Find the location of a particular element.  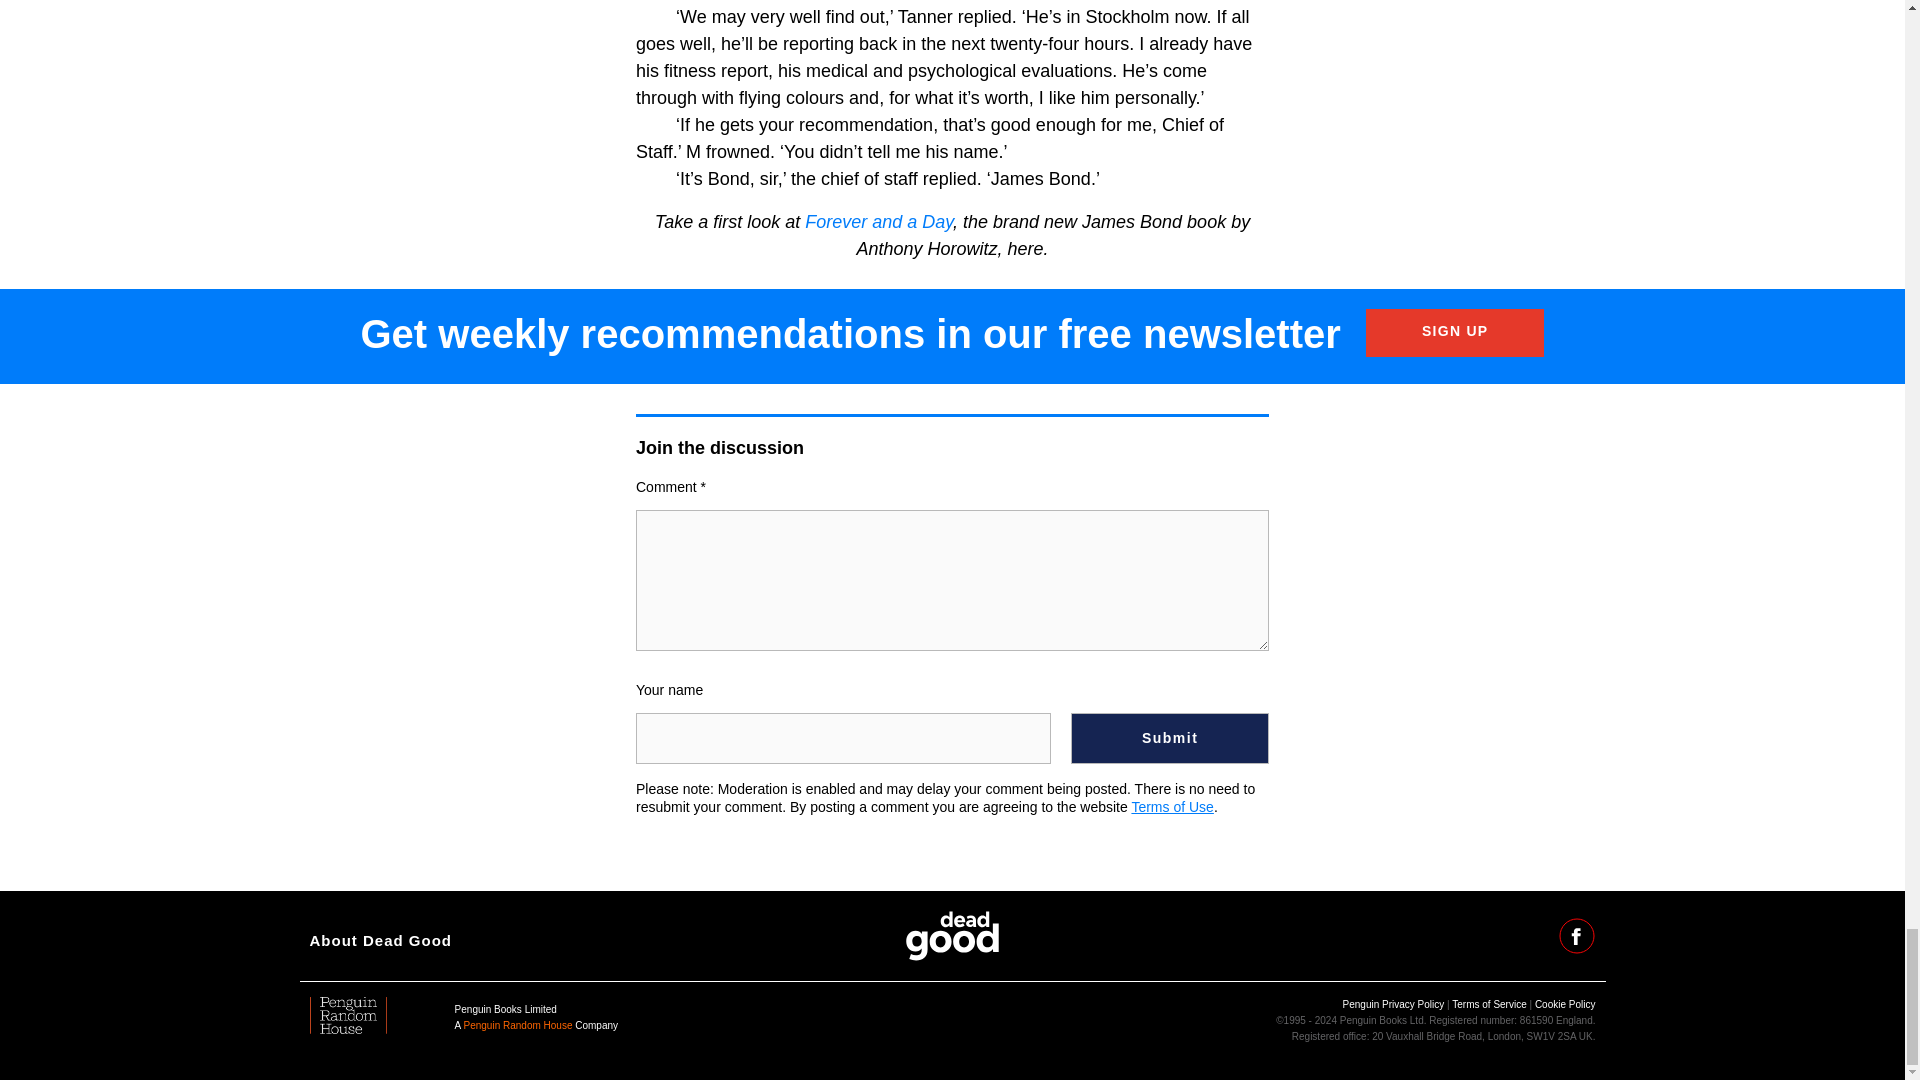

Submit is located at coordinates (1170, 738).